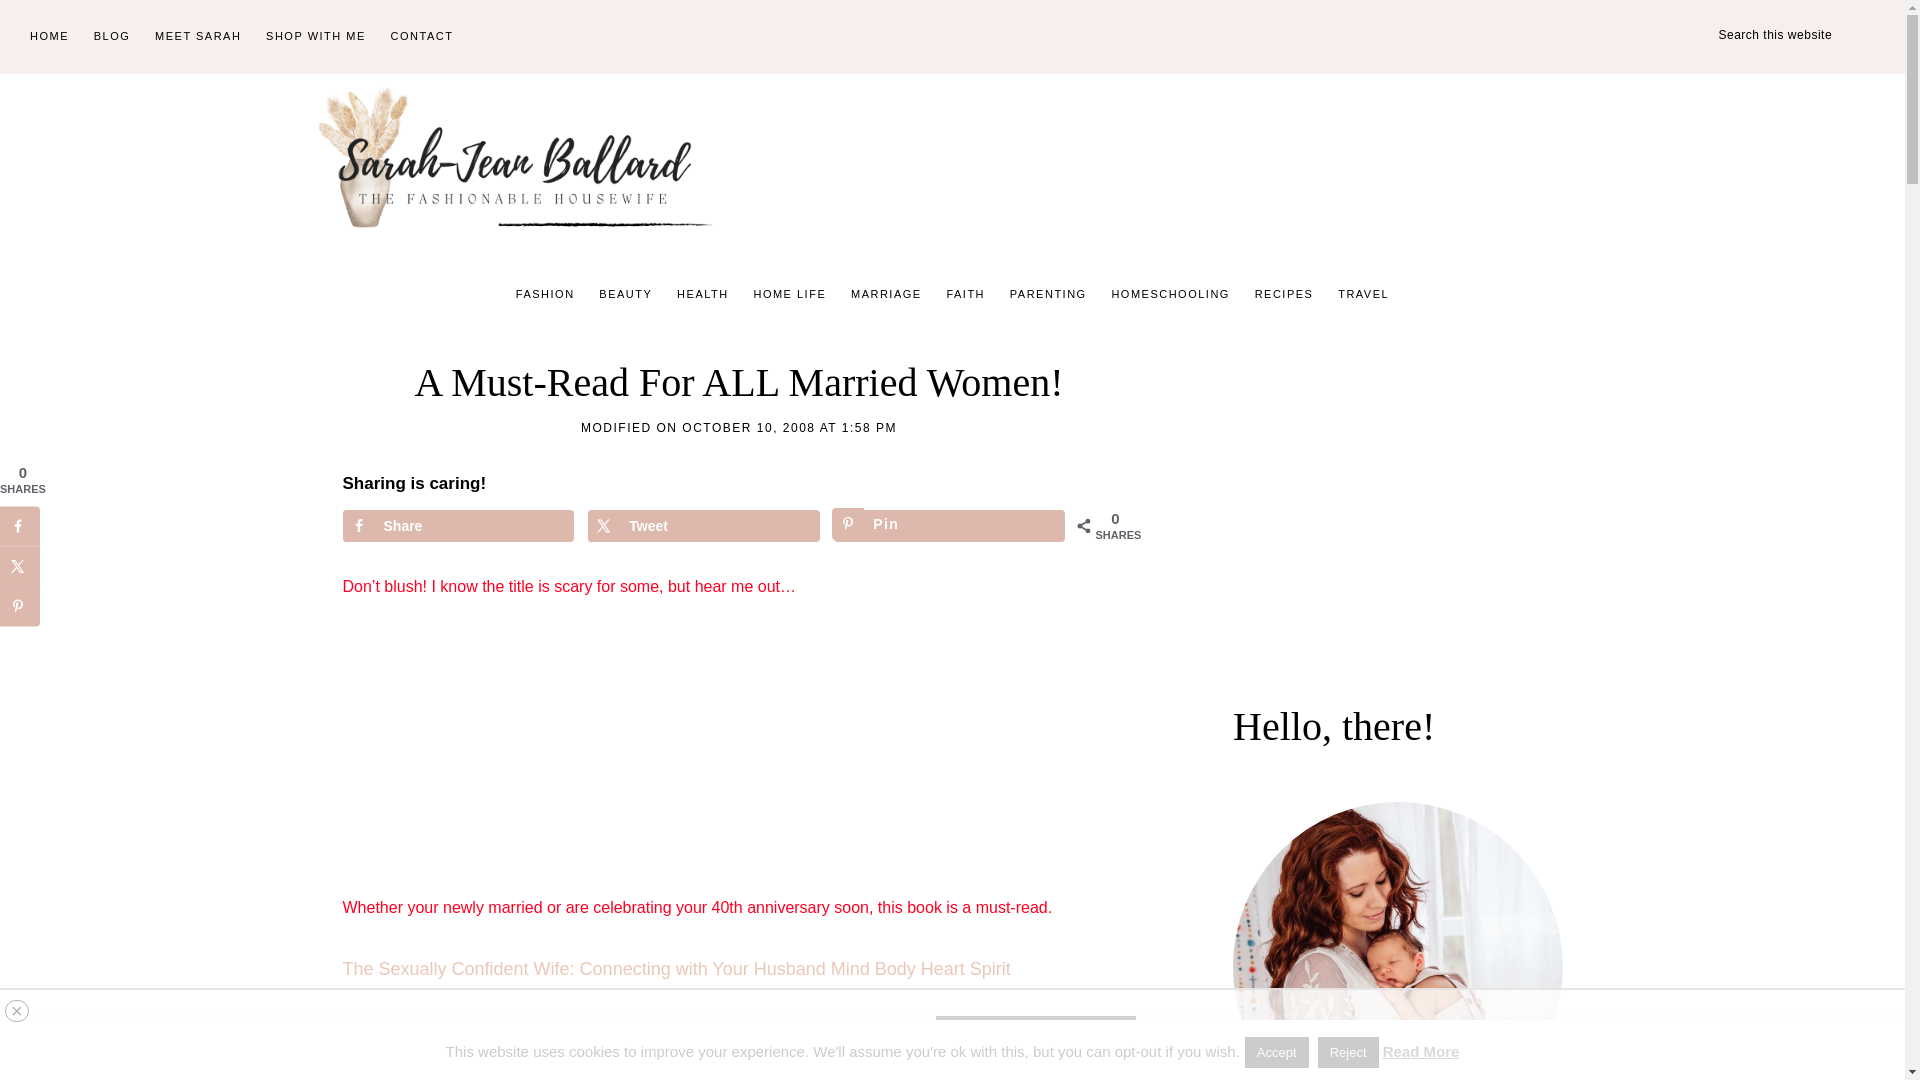 This screenshot has width=1920, height=1080. Describe the element at coordinates (422, 37) in the screenshot. I see `CONTACT` at that location.